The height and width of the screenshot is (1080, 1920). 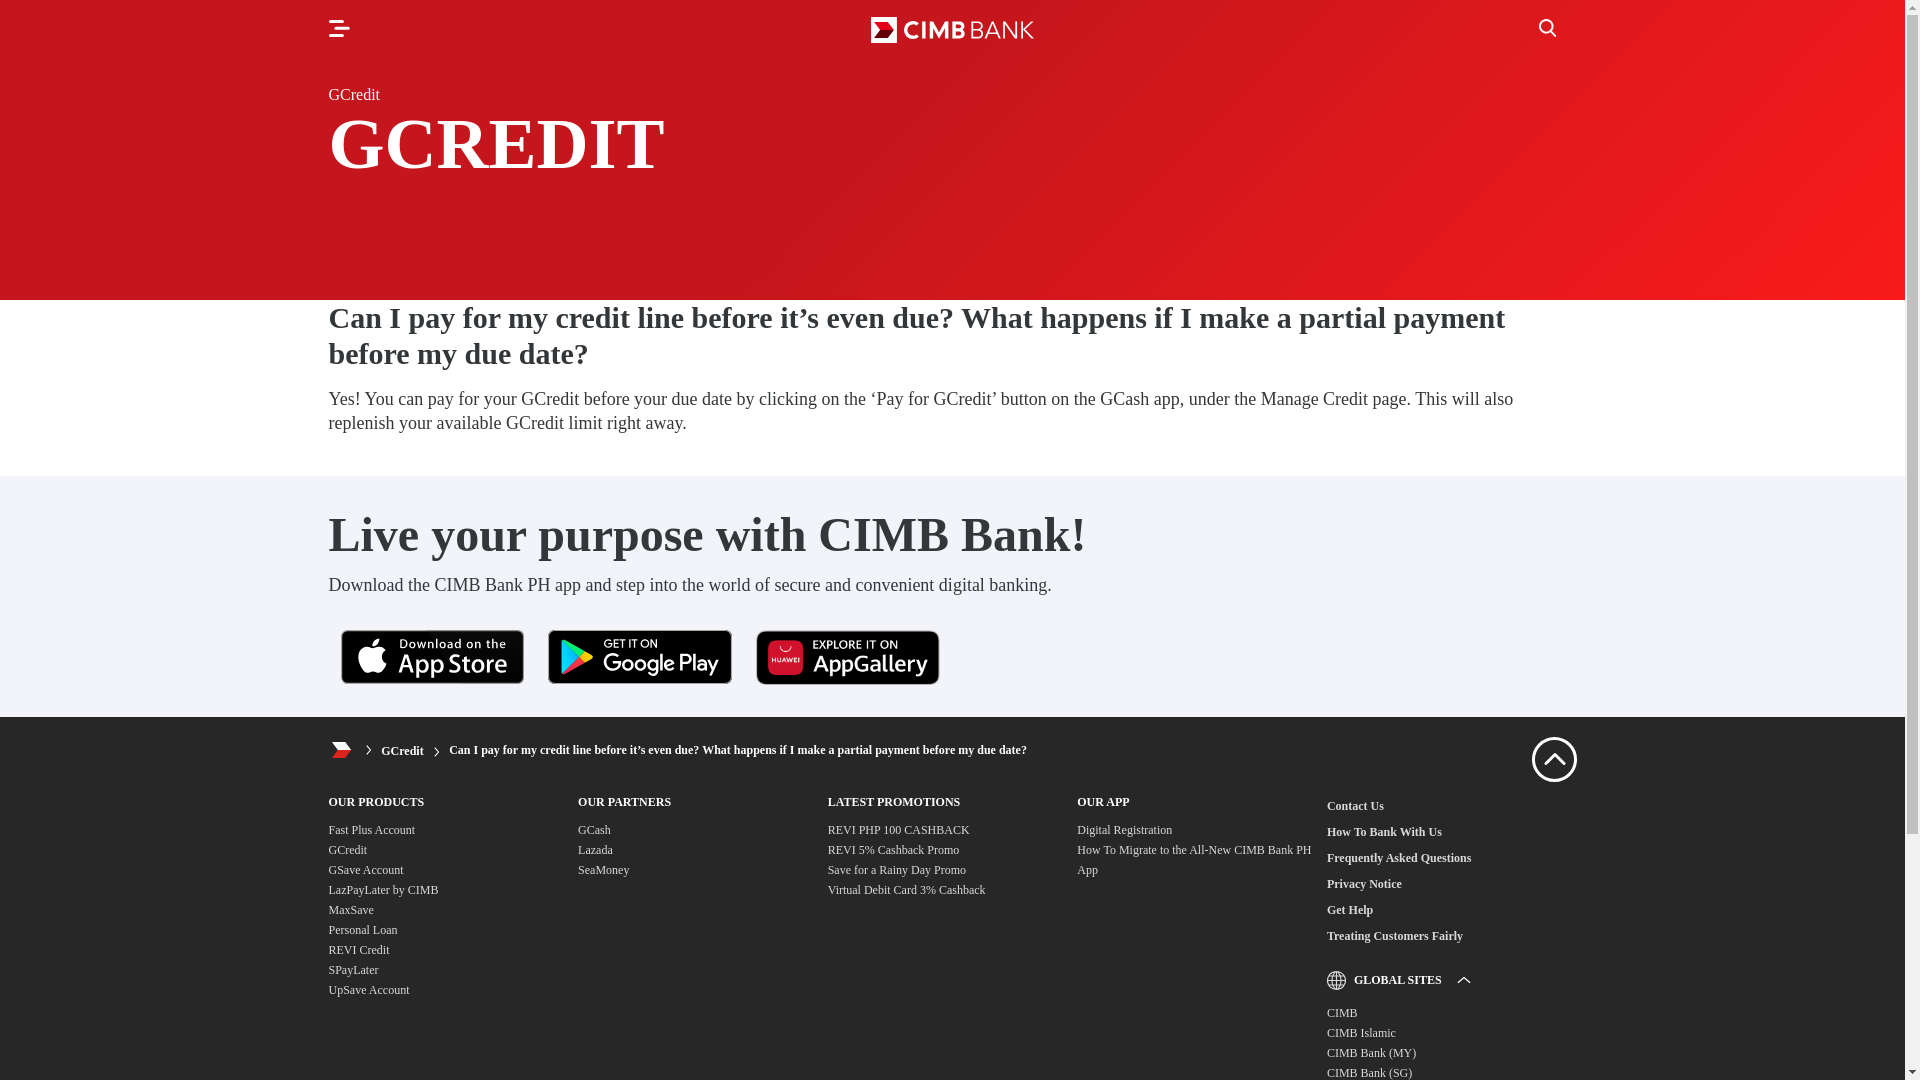 What do you see at coordinates (358, 949) in the screenshot?
I see `REVI Credit` at bounding box center [358, 949].